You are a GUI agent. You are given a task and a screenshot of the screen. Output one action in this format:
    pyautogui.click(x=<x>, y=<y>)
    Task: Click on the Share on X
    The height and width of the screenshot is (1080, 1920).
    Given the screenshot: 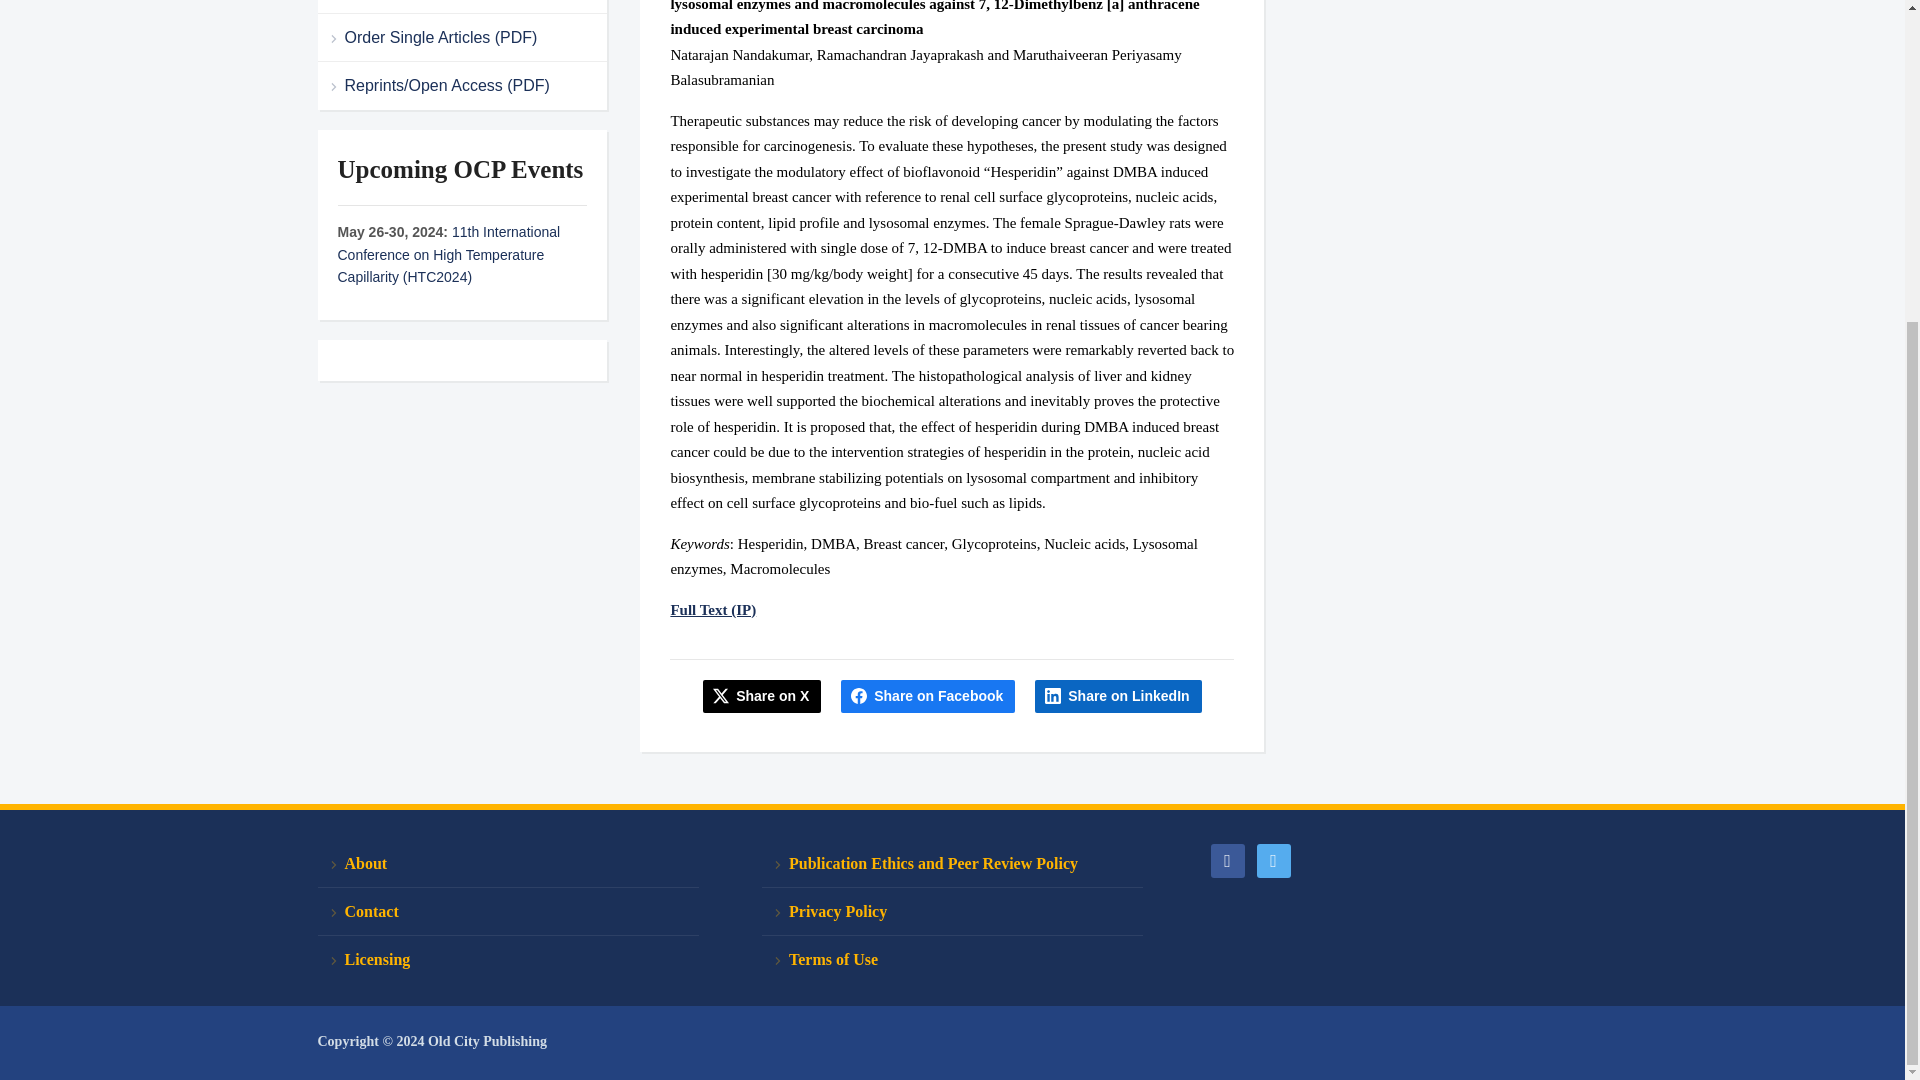 What is the action you would take?
    pyautogui.click(x=762, y=696)
    